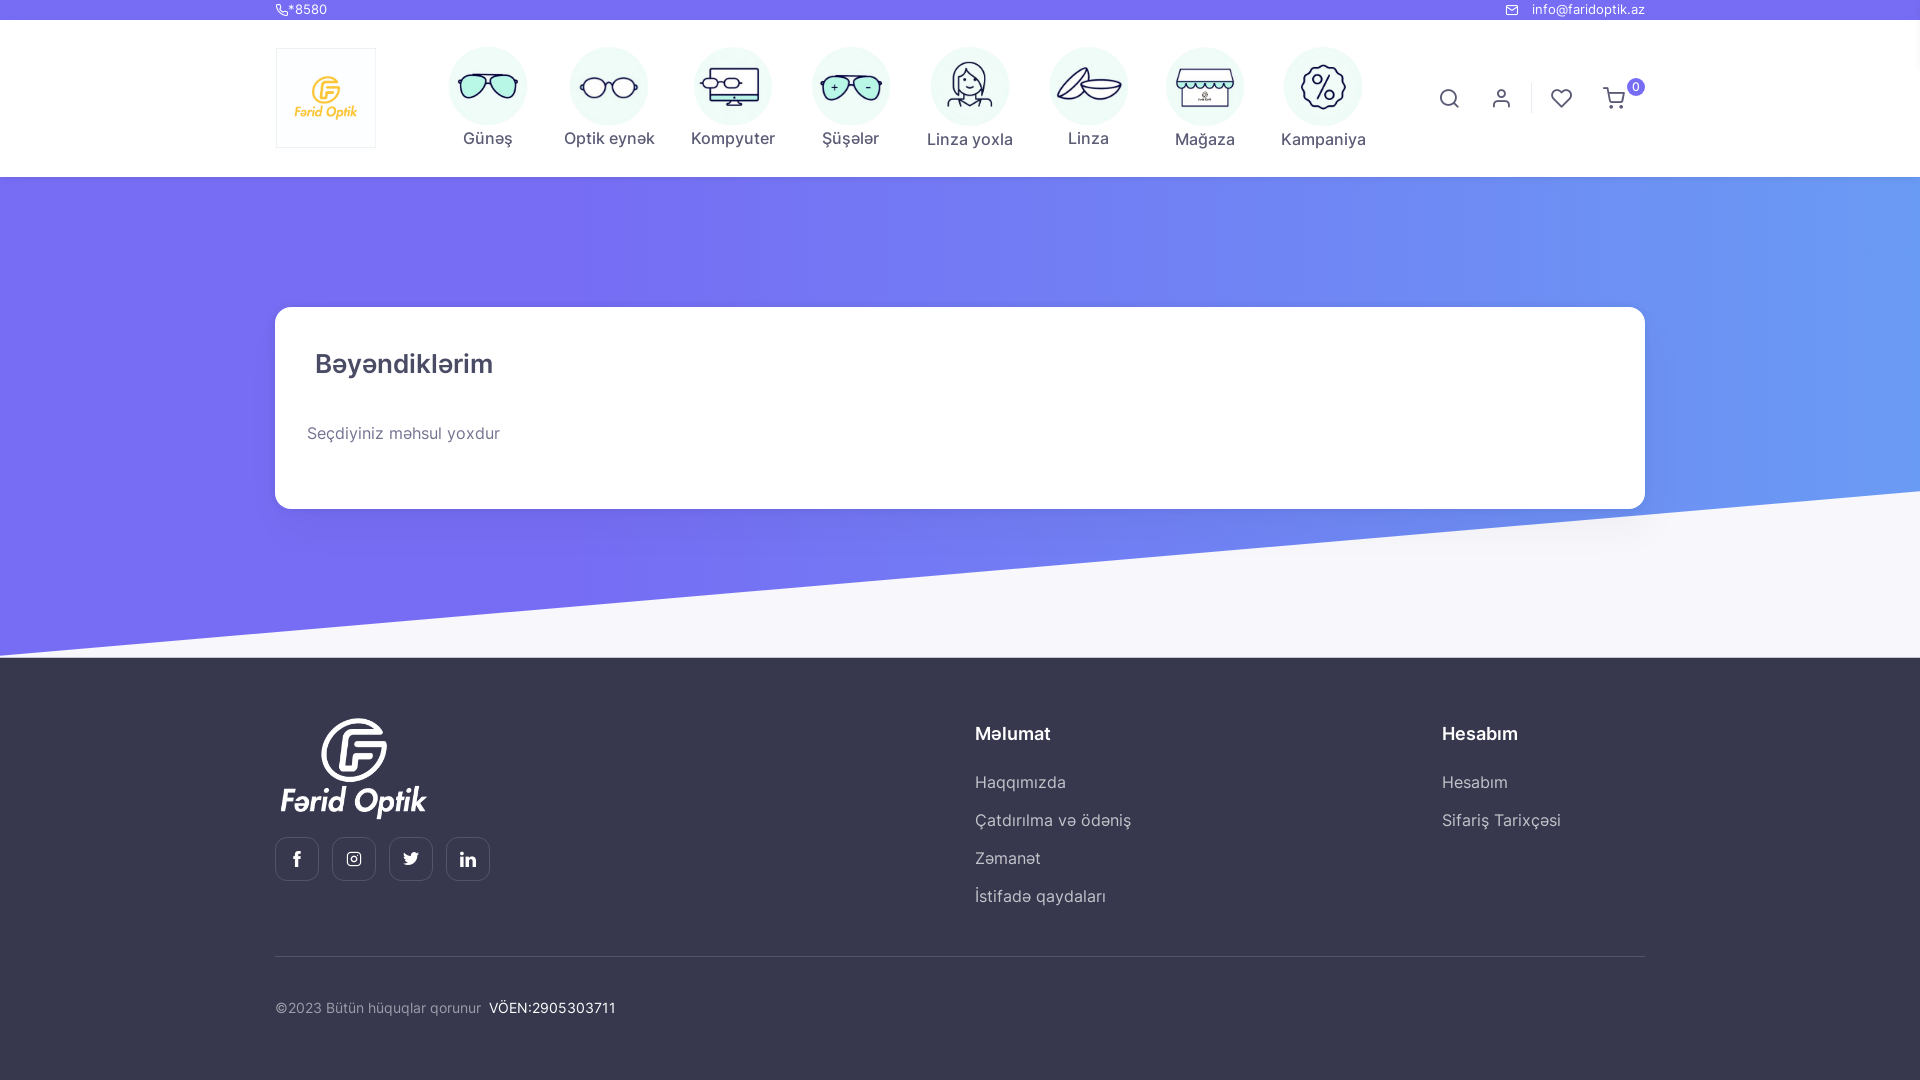 Image resolution: width=1920 pixels, height=1080 pixels. I want to click on Kompyuter, so click(733, 98).